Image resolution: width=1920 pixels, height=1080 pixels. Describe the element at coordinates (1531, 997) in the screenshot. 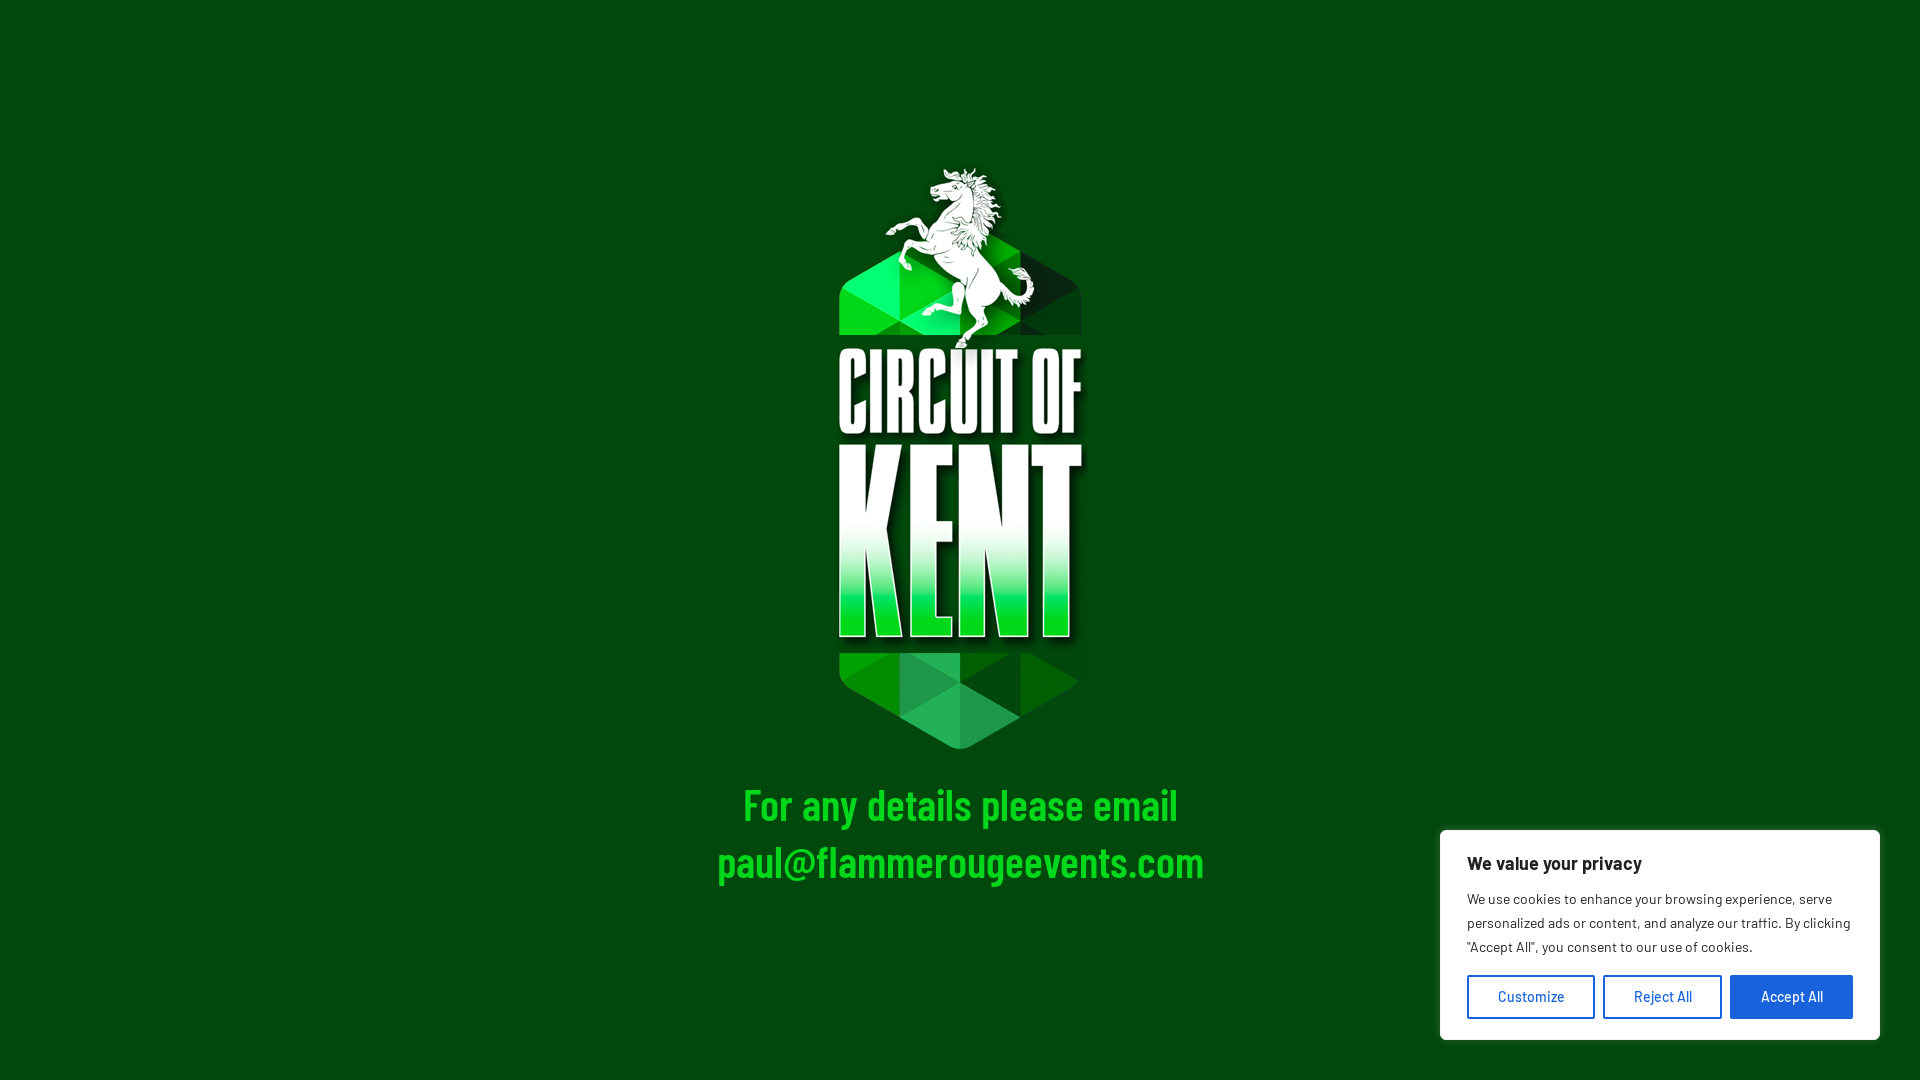

I see `Customize` at that location.